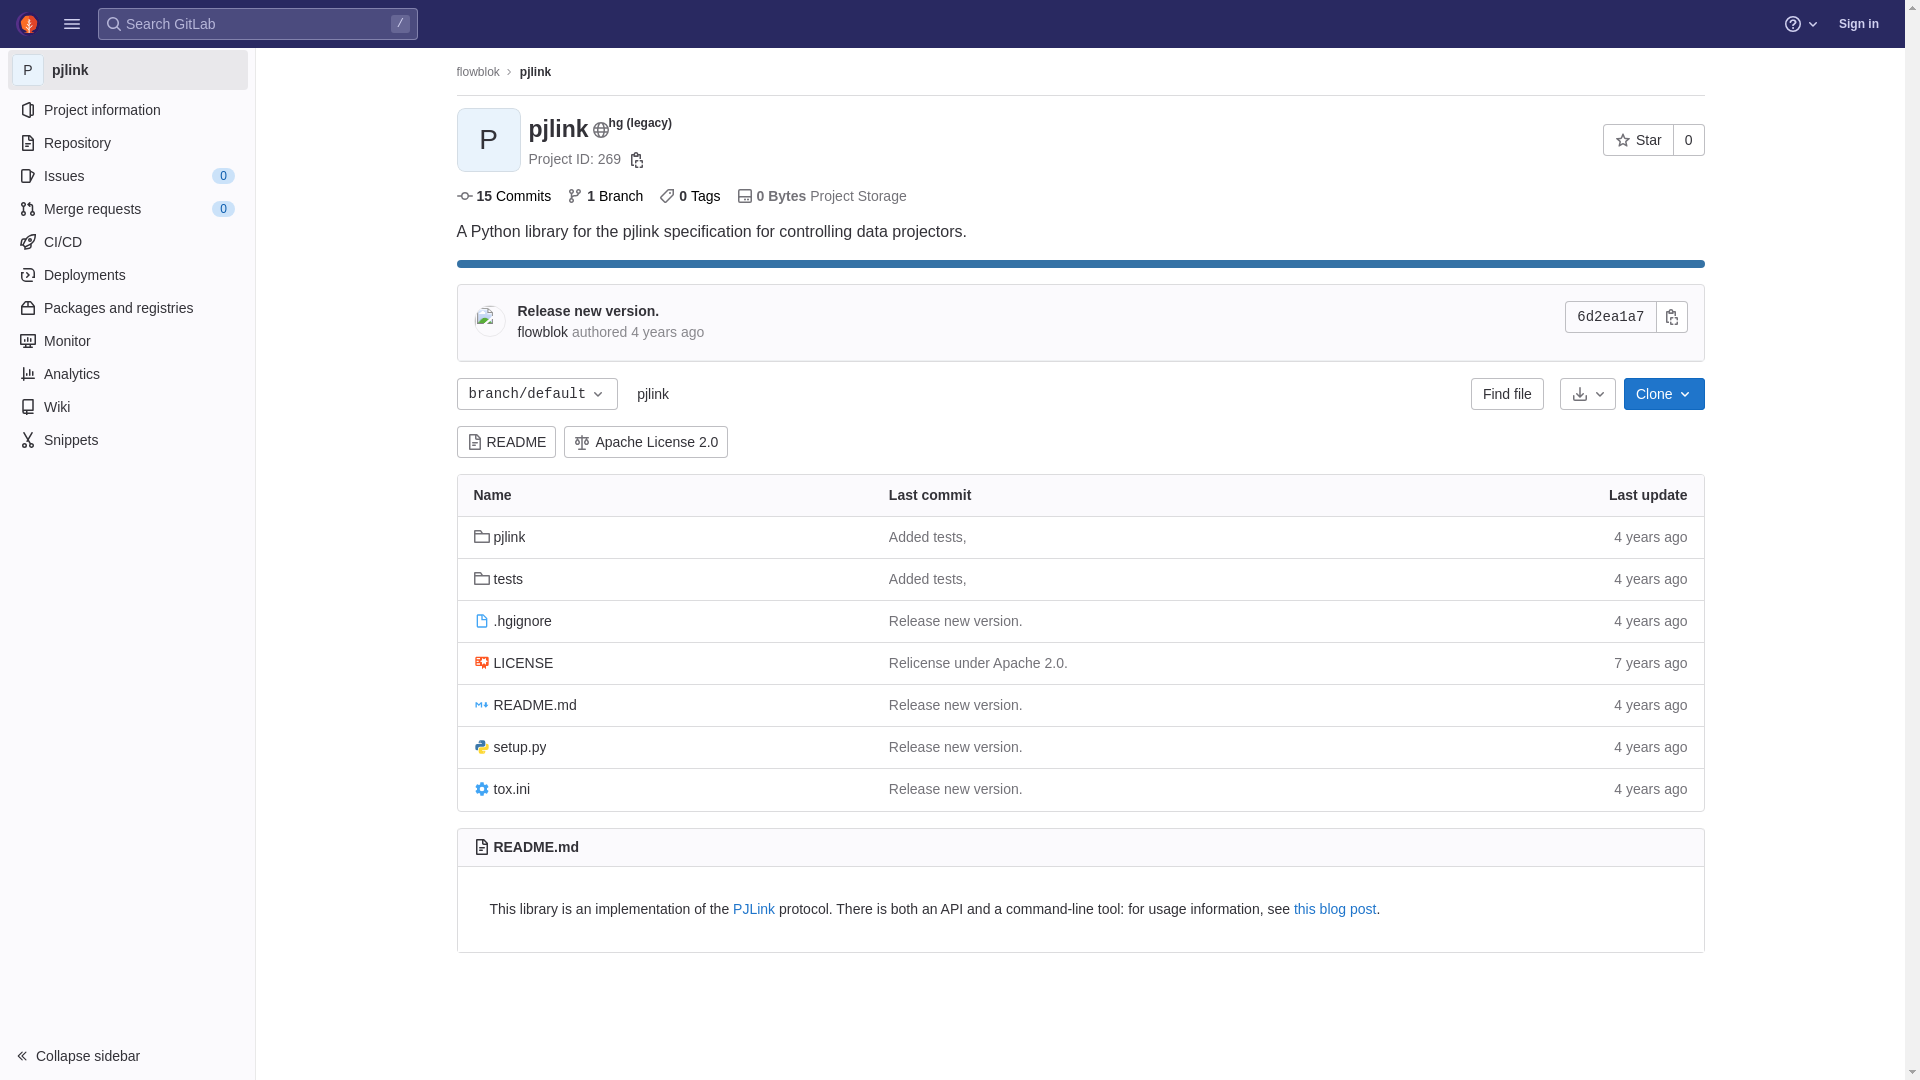 The width and height of the screenshot is (1920, 1080). Describe the element at coordinates (928, 580) in the screenshot. I see `Added tests,` at that location.